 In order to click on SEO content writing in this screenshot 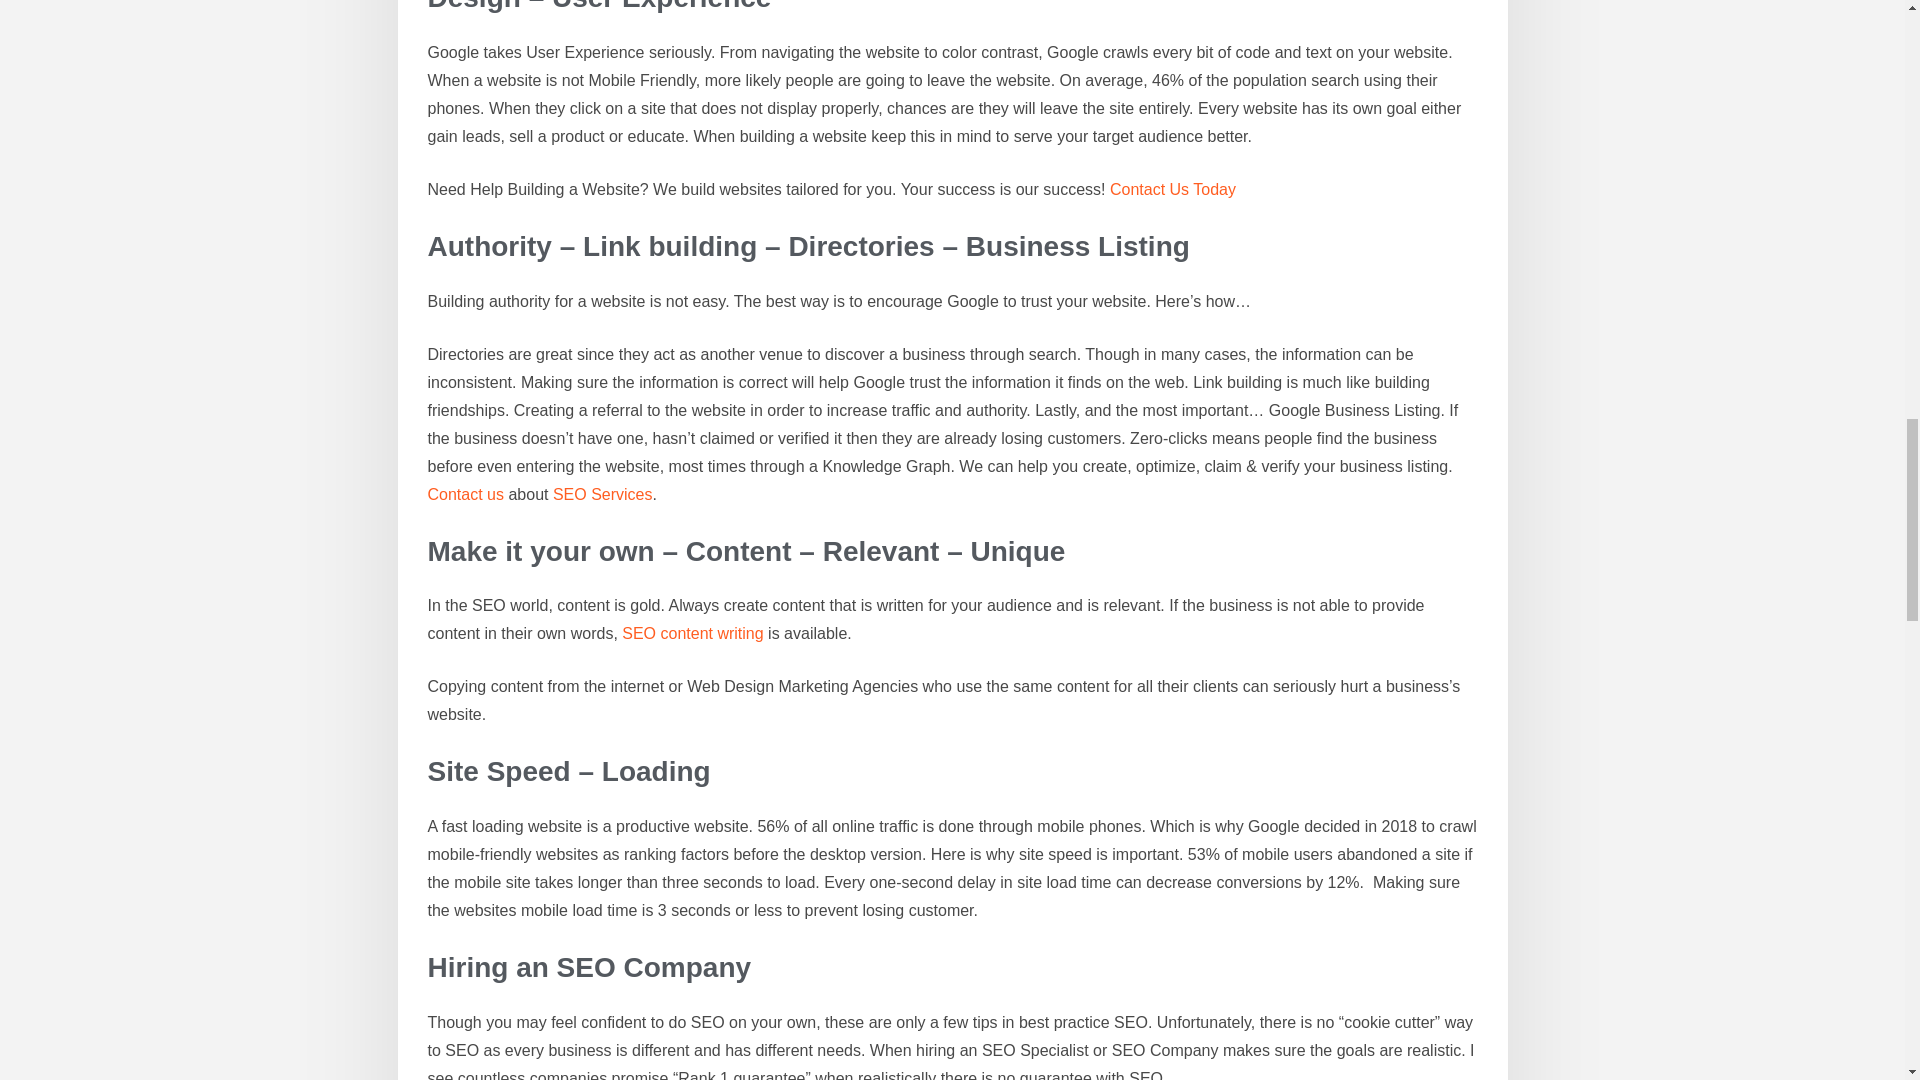, I will do `click(692, 633)`.